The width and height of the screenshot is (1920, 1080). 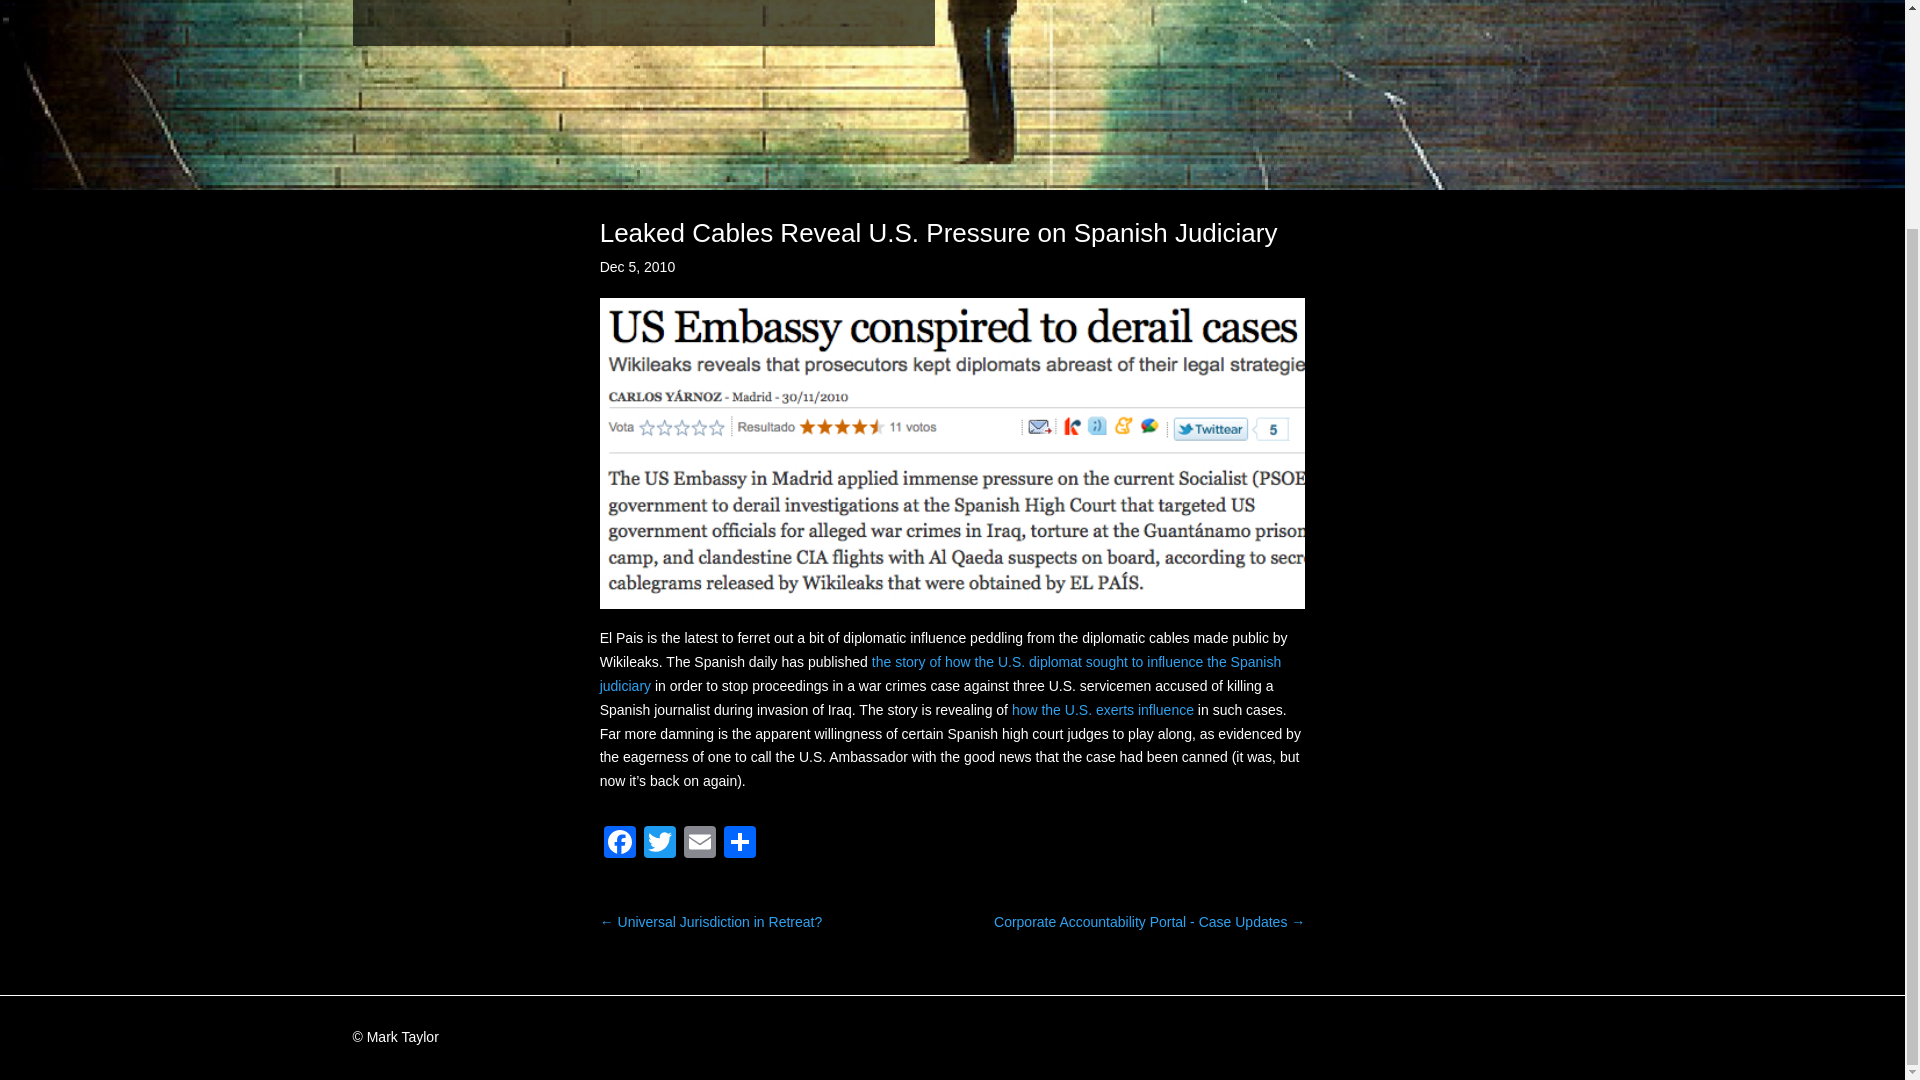 I want to click on Twitter, so click(x=659, y=844).